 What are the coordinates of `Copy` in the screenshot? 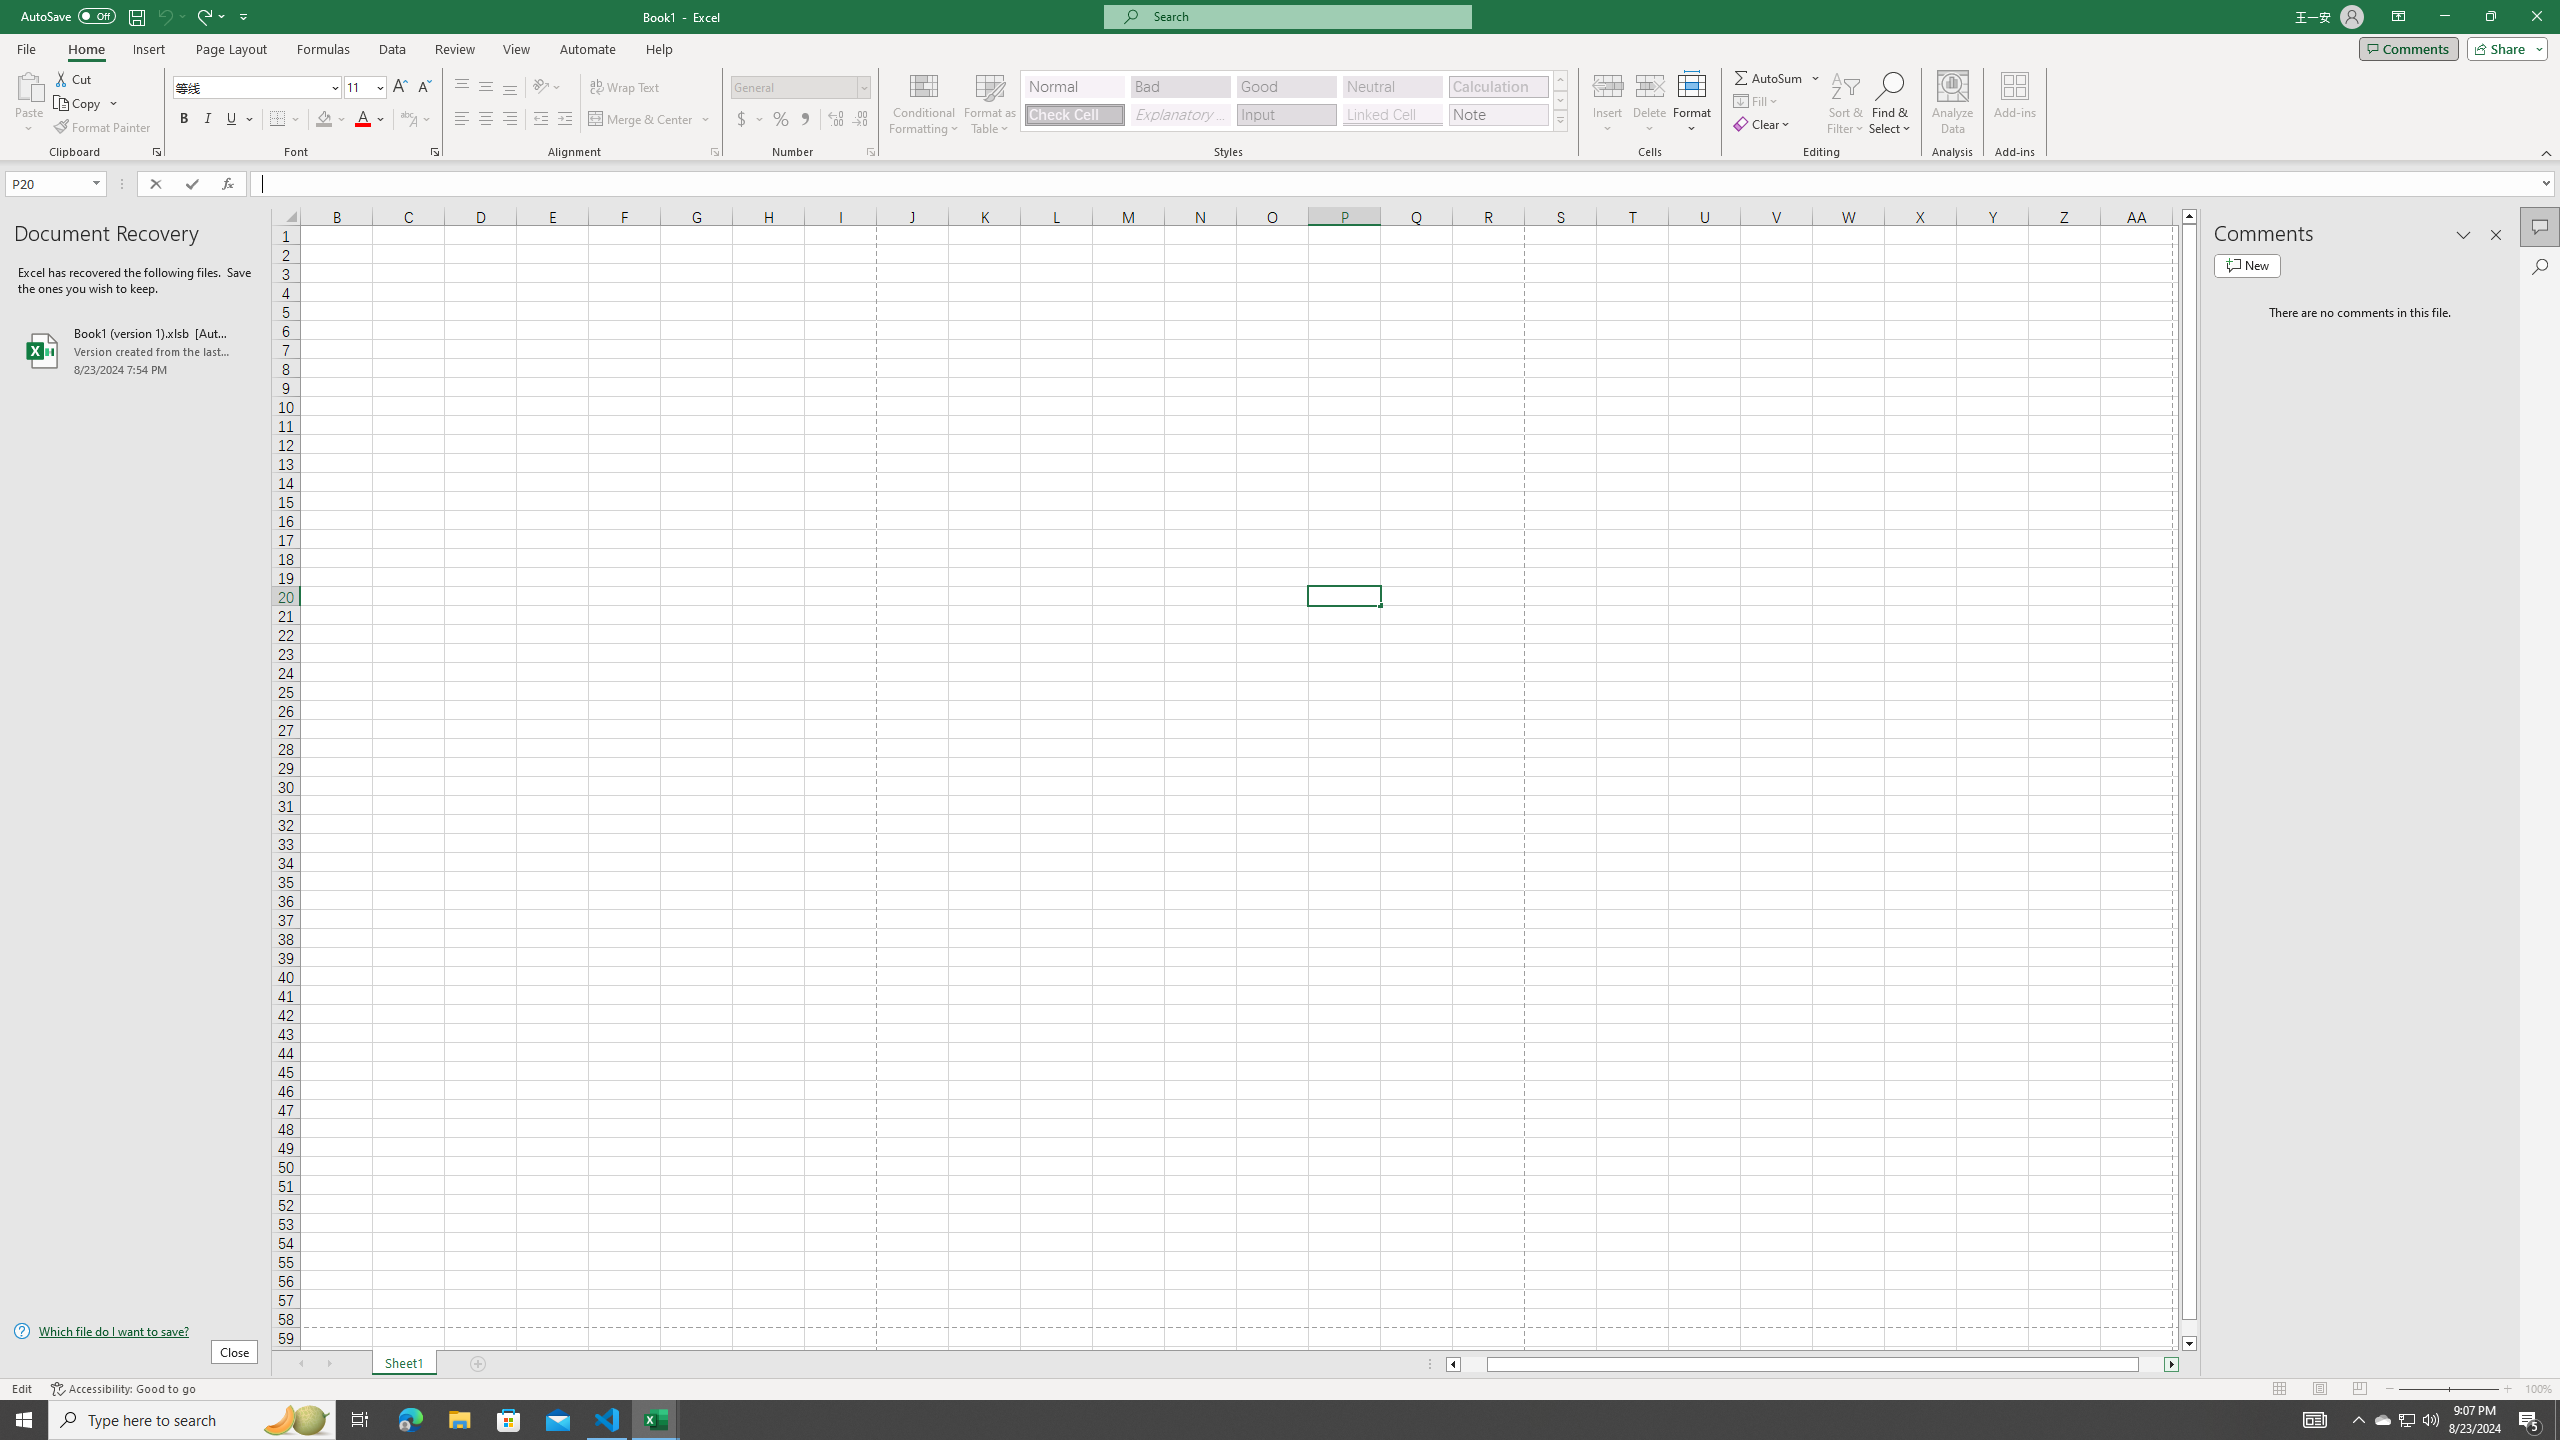 It's located at (86, 104).